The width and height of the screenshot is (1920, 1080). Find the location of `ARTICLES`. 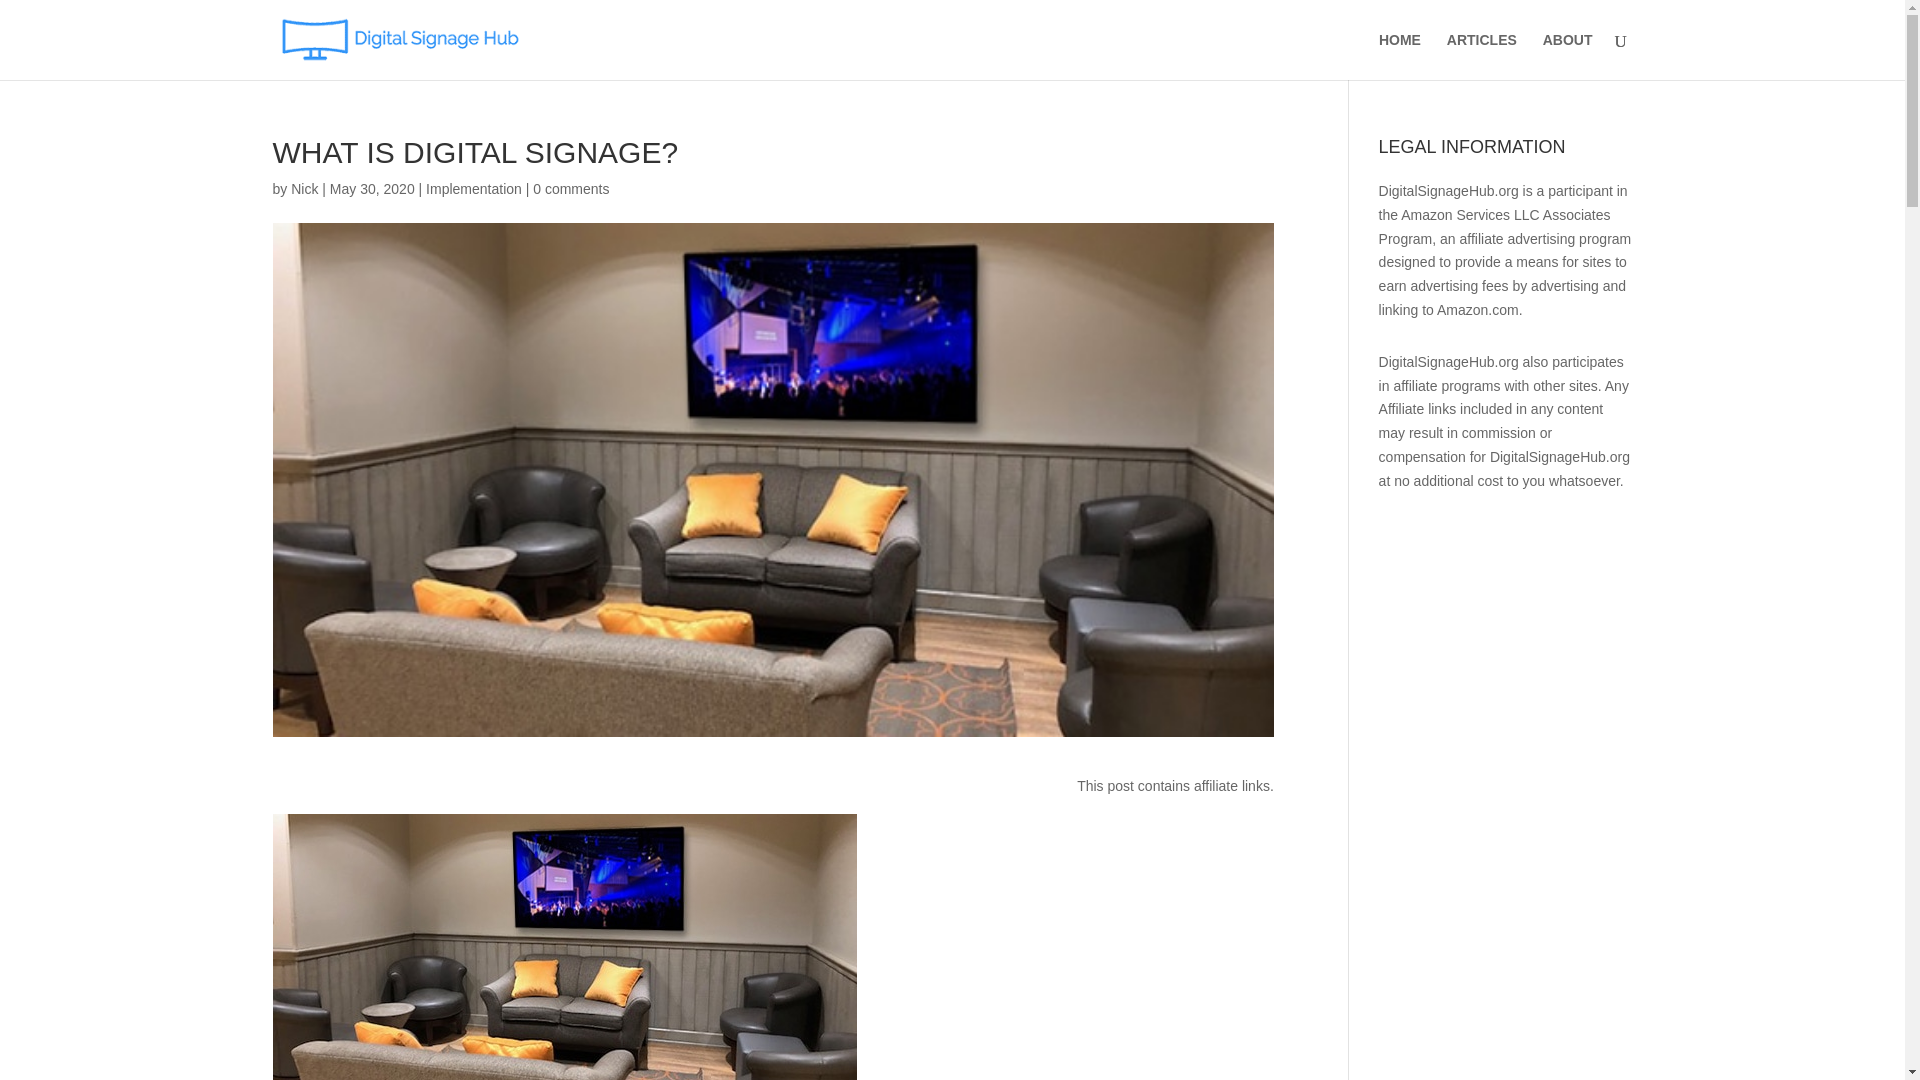

ARTICLES is located at coordinates (1482, 56).